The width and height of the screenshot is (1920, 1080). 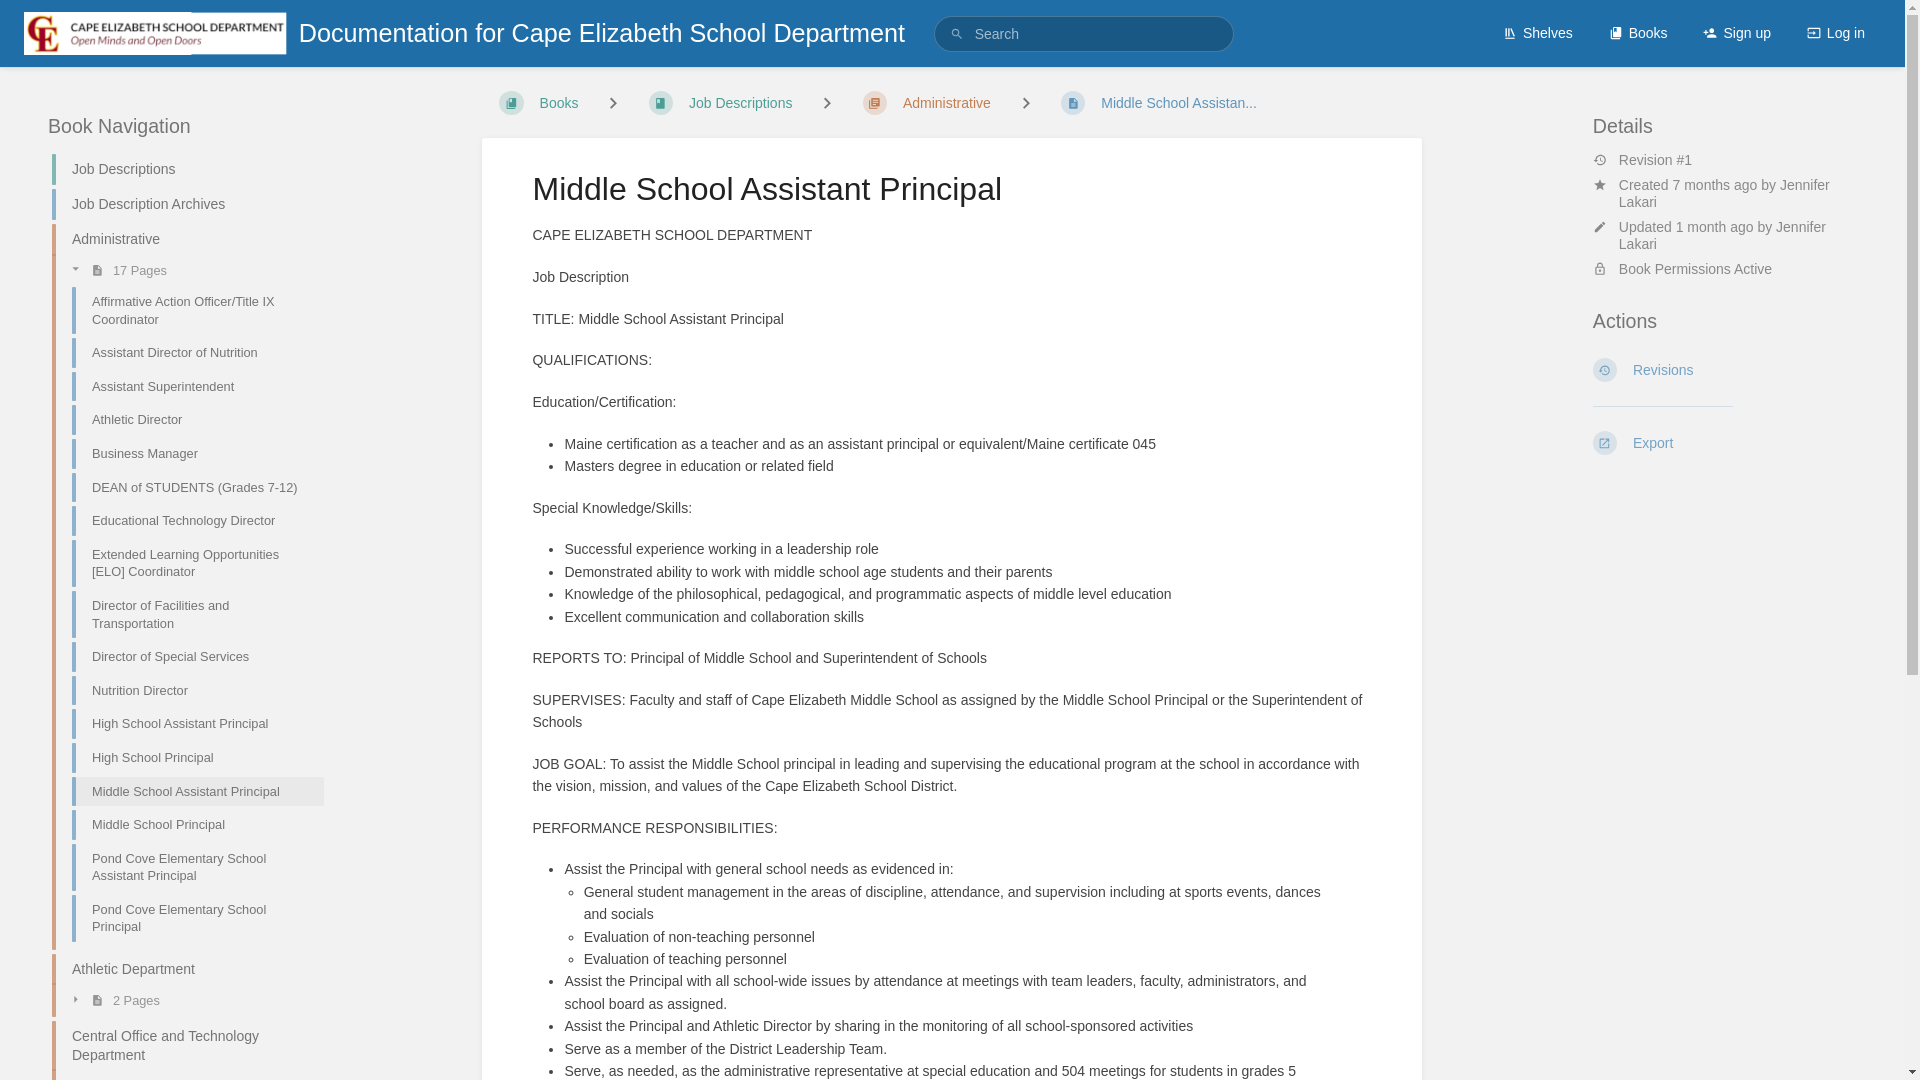 I want to click on Central Office and Technology Department, so click(x=180, y=1046).